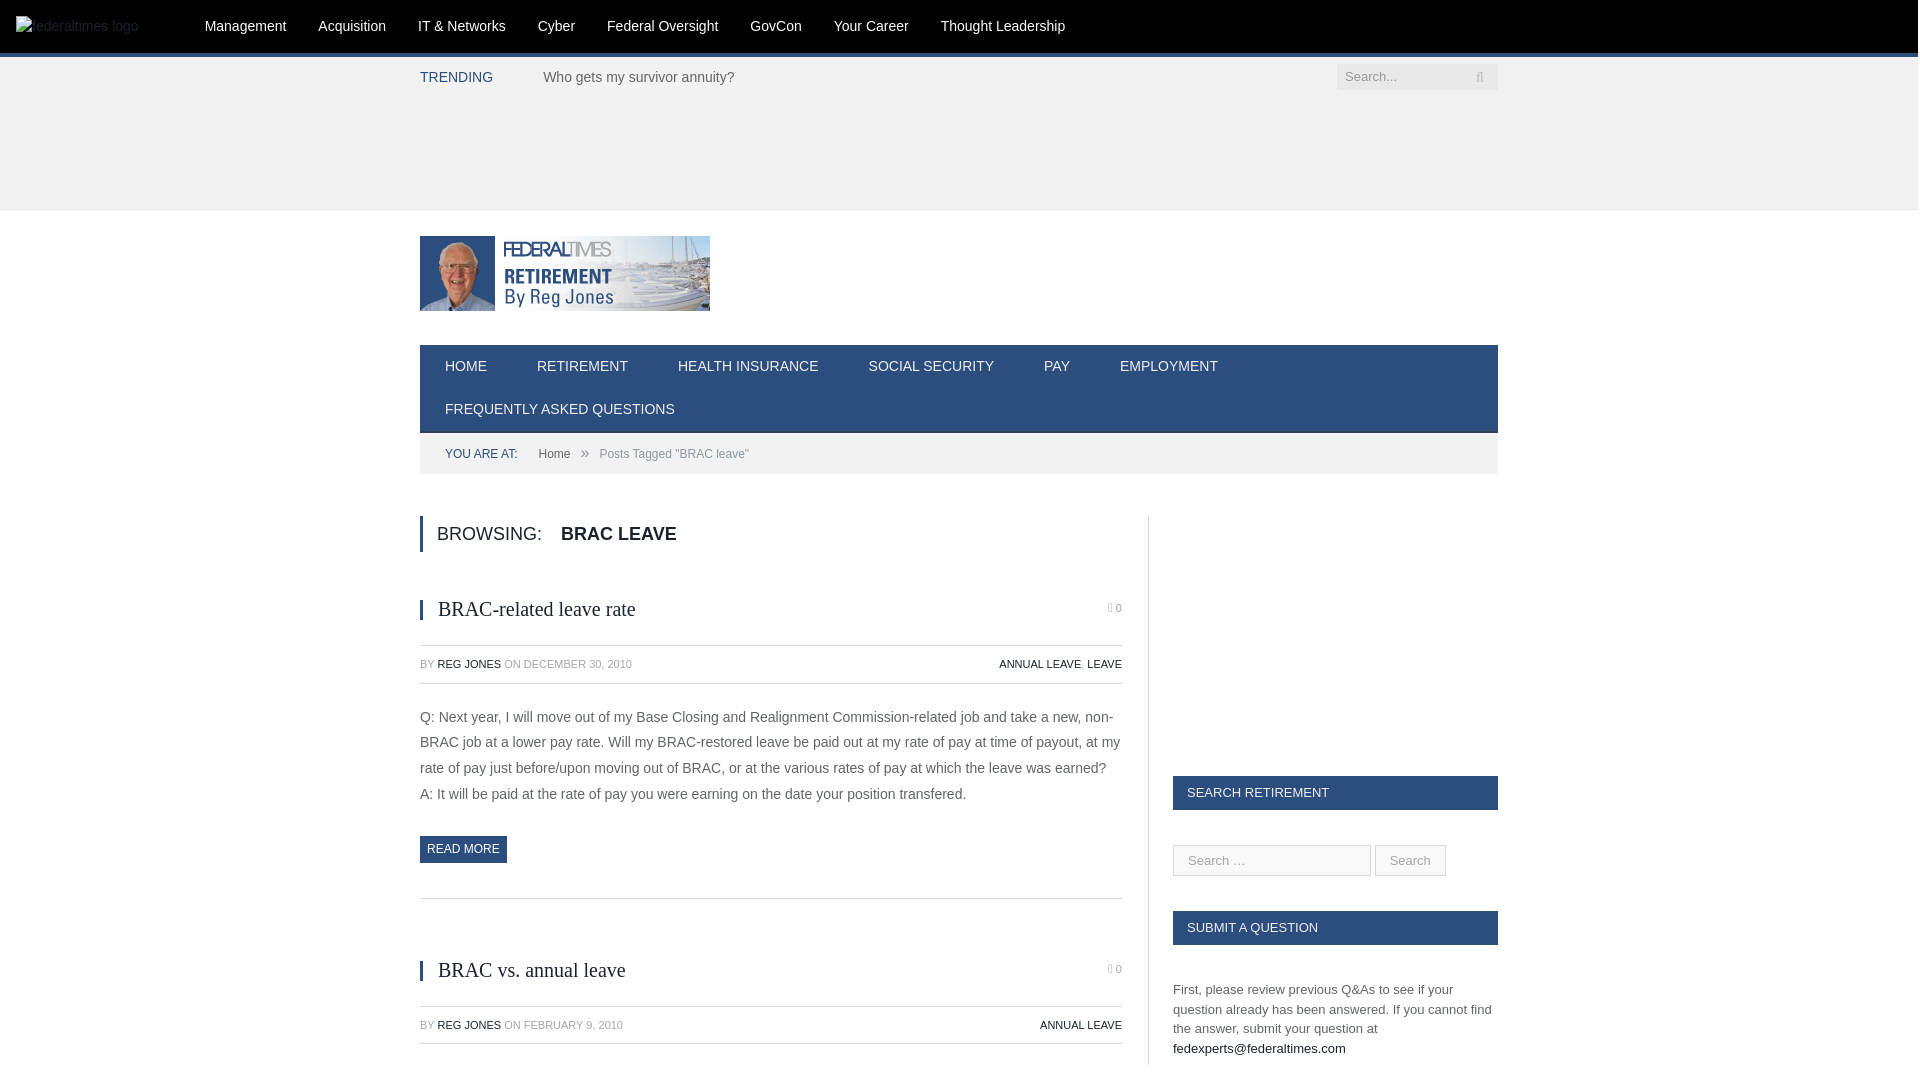 The width and height of the screenshot is (1920, 1080). Describe the element at coordinates (578, 663) in the screenshot. I see `2010-12-30` at that location.